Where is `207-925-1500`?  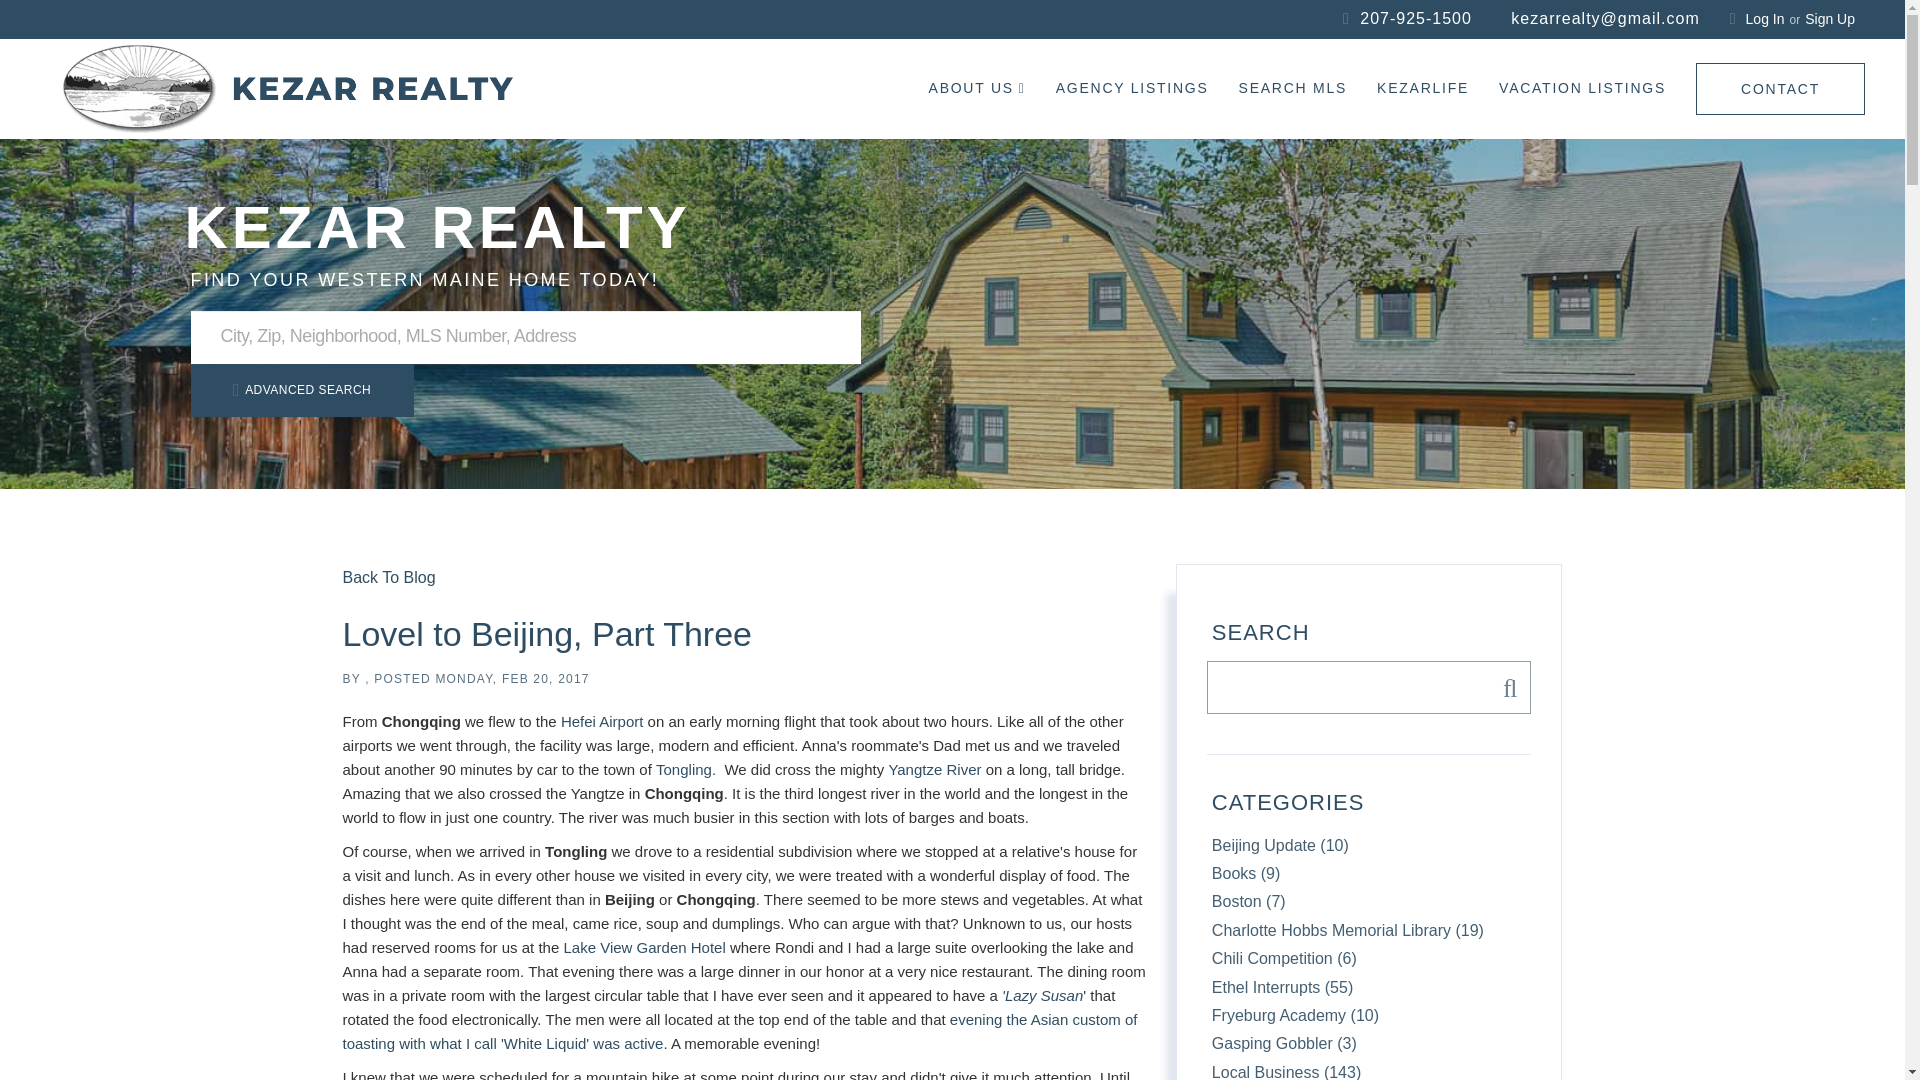
207-925-1500 is located at coordinates (1422, 18).